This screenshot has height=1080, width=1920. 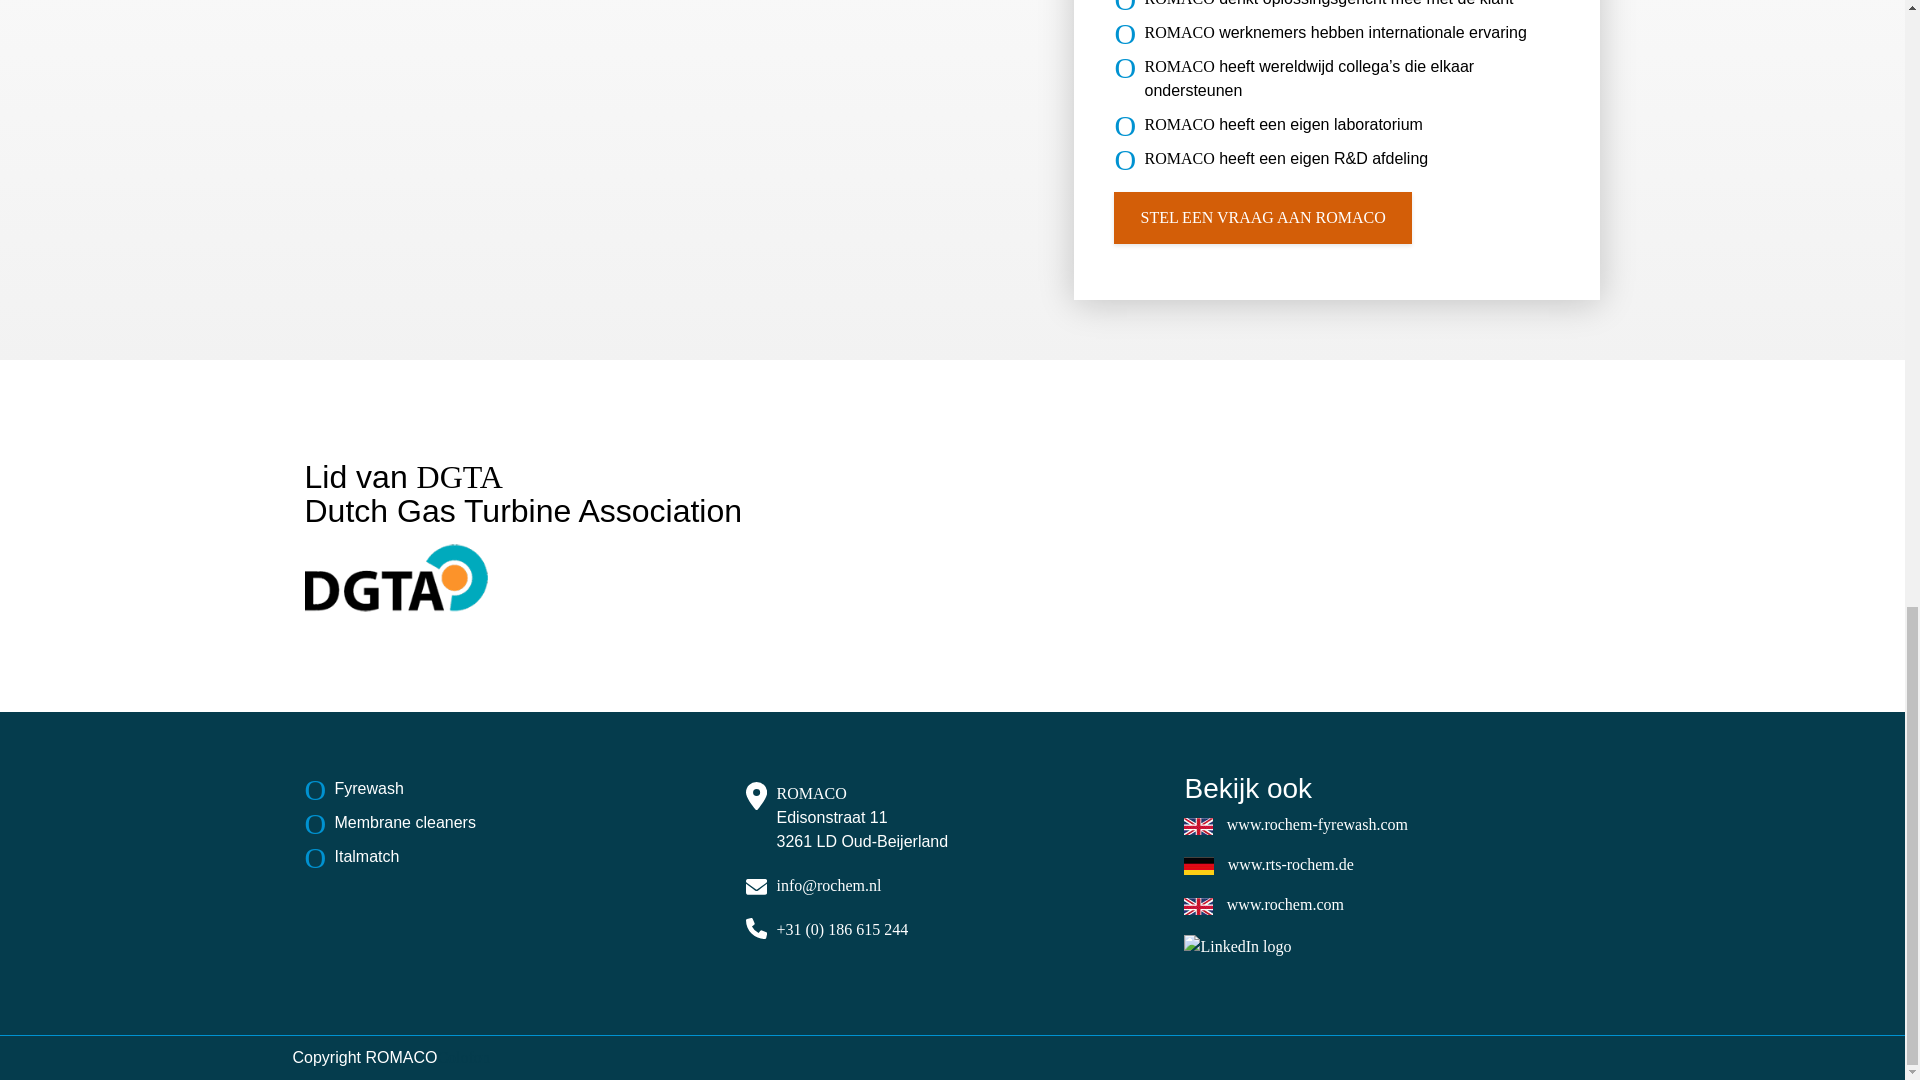 I want to click on Italmatch, so click(x=512, y=856).